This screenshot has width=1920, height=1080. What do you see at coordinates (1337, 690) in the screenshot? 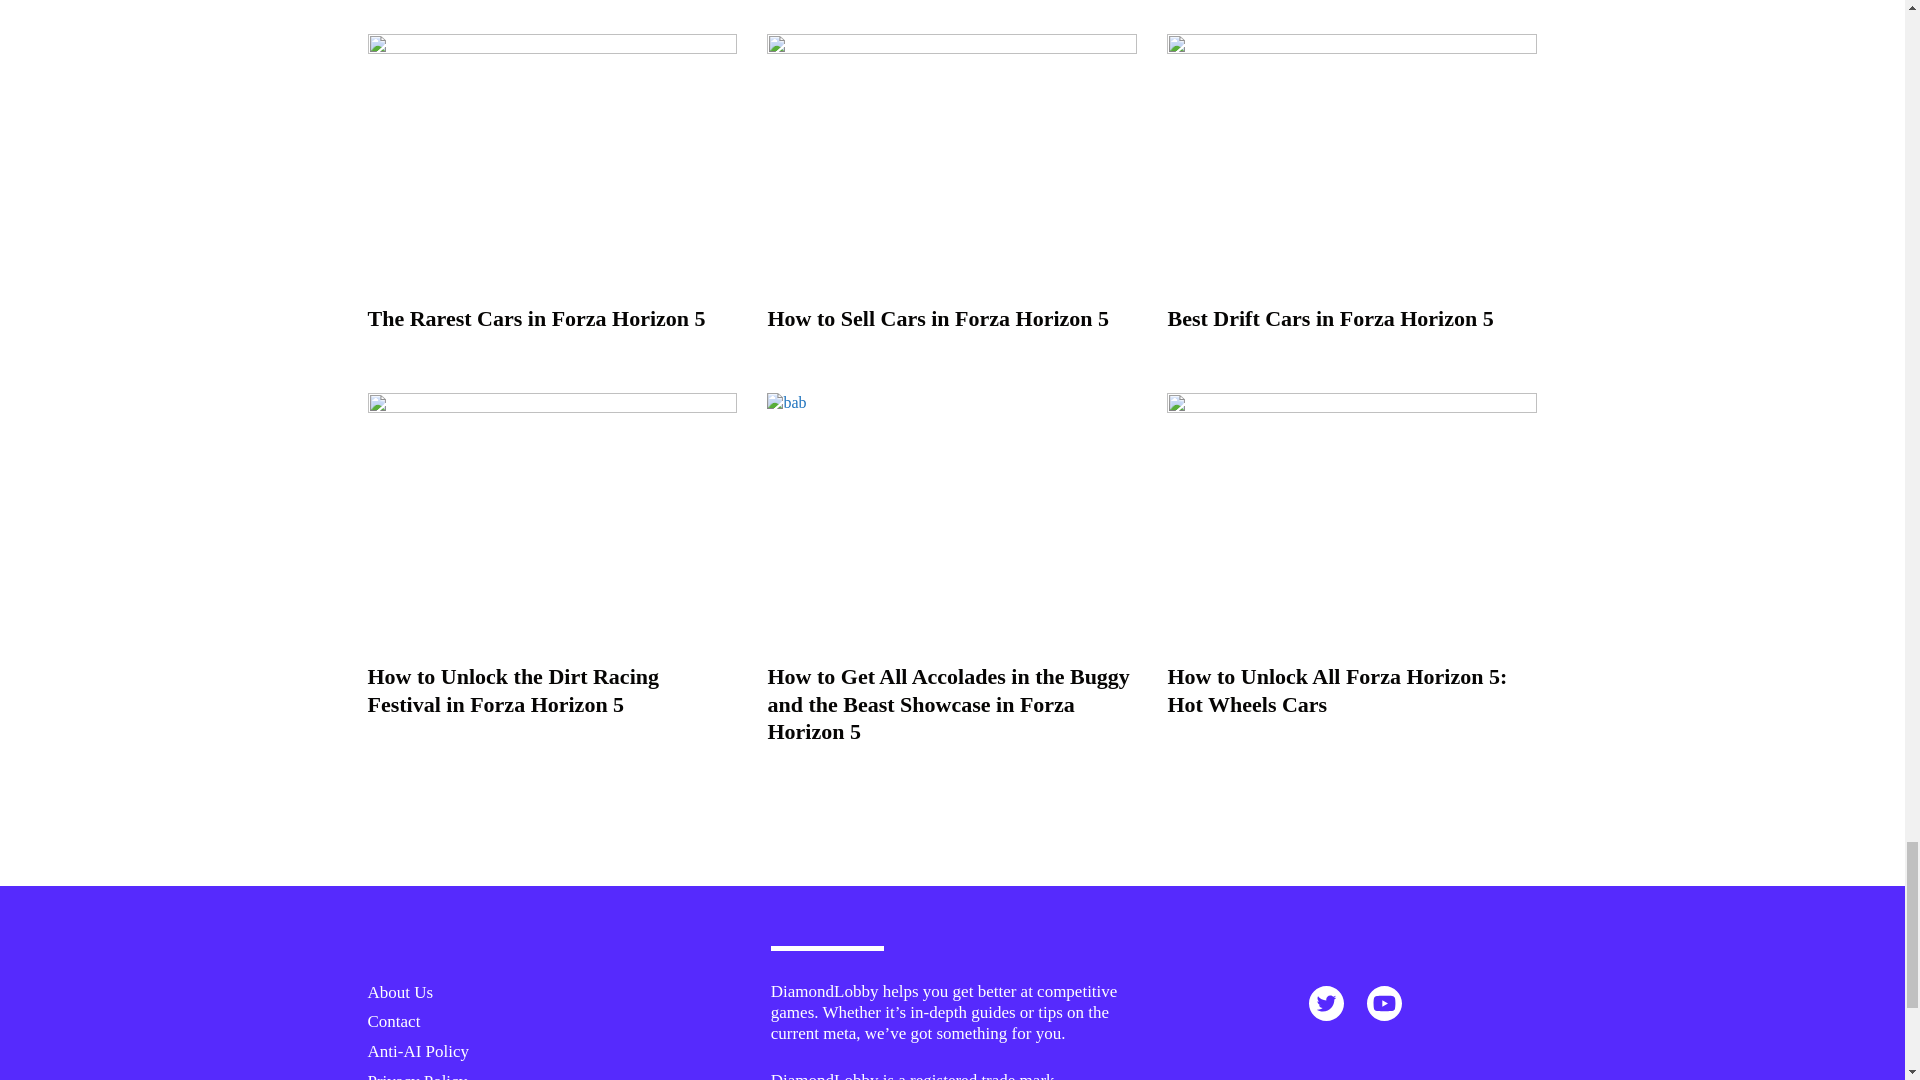
I see `How to Unlock All Forza Horizon 5: Hot Wheels Cars` at bounding box center [1337, 690].